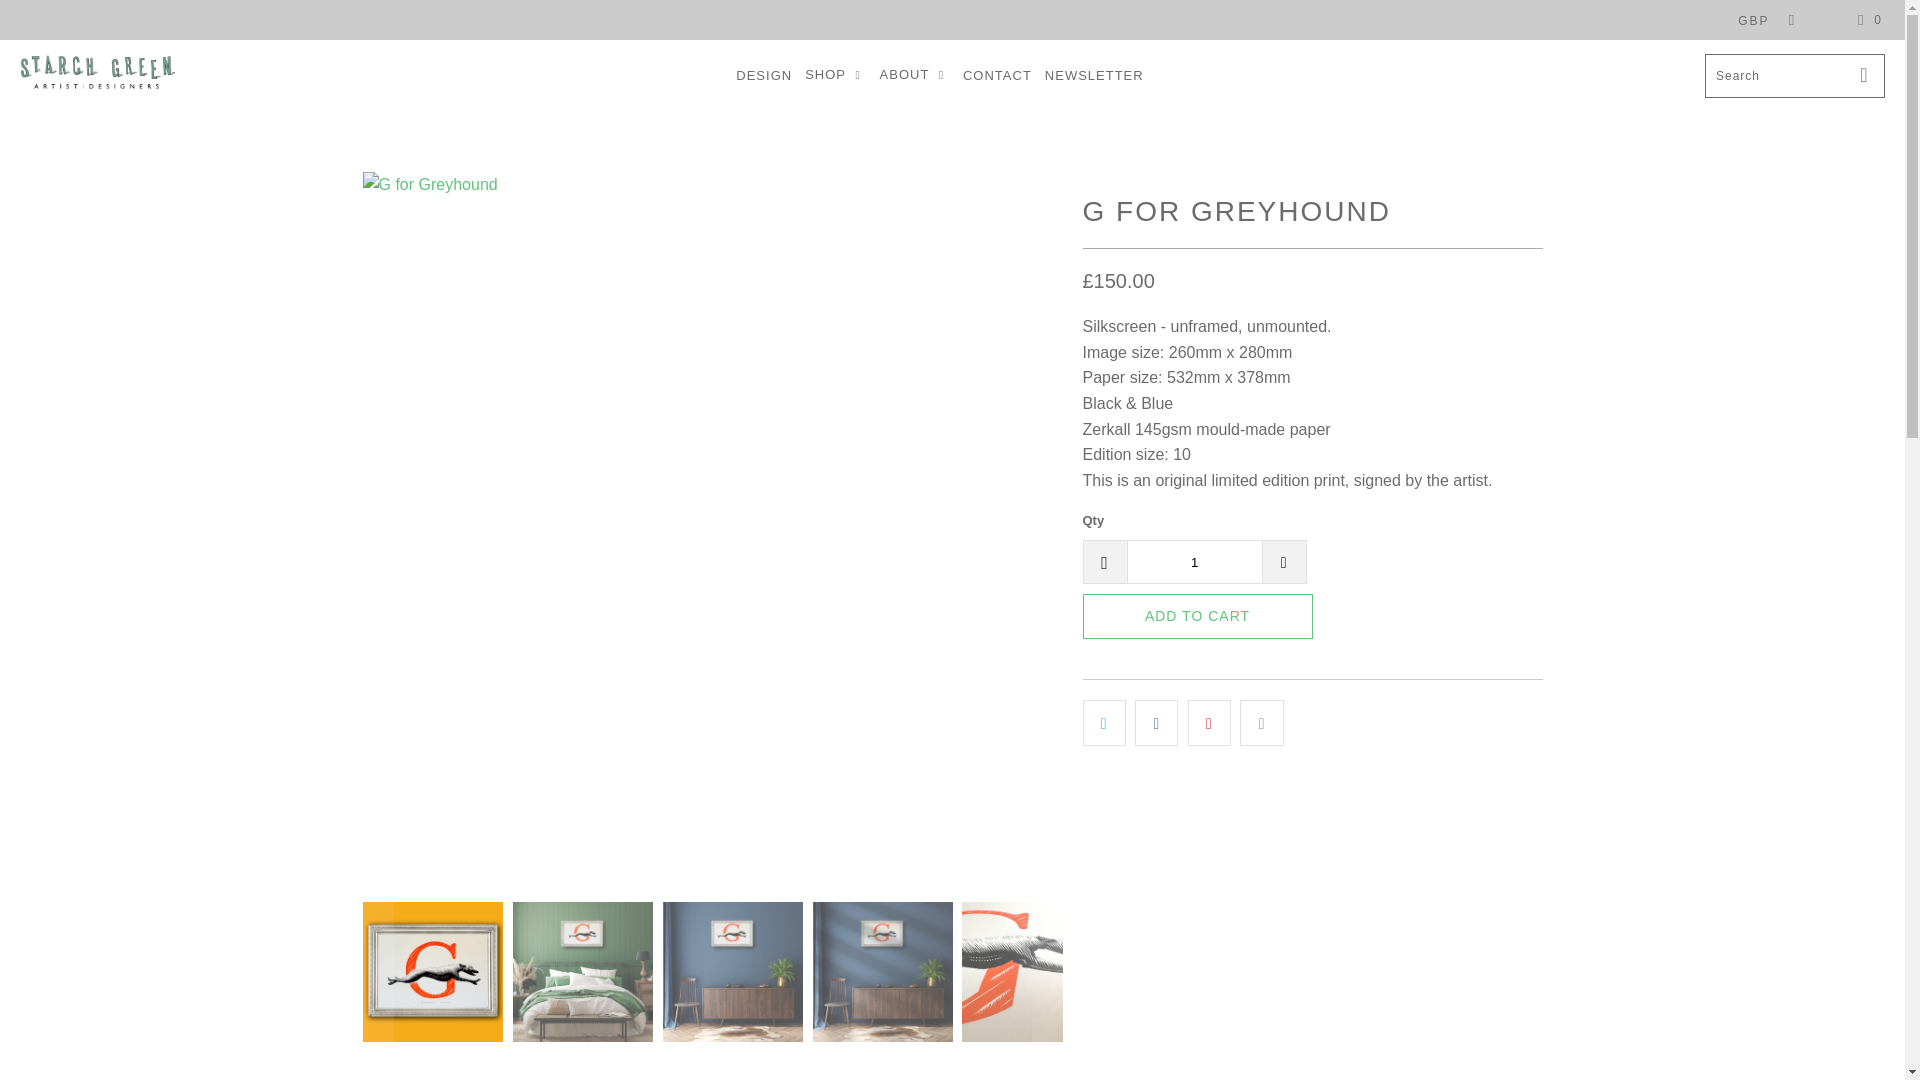  Describe the element at coordinates (96, 76) in the screenshot. I see `Starch Green` at that location.